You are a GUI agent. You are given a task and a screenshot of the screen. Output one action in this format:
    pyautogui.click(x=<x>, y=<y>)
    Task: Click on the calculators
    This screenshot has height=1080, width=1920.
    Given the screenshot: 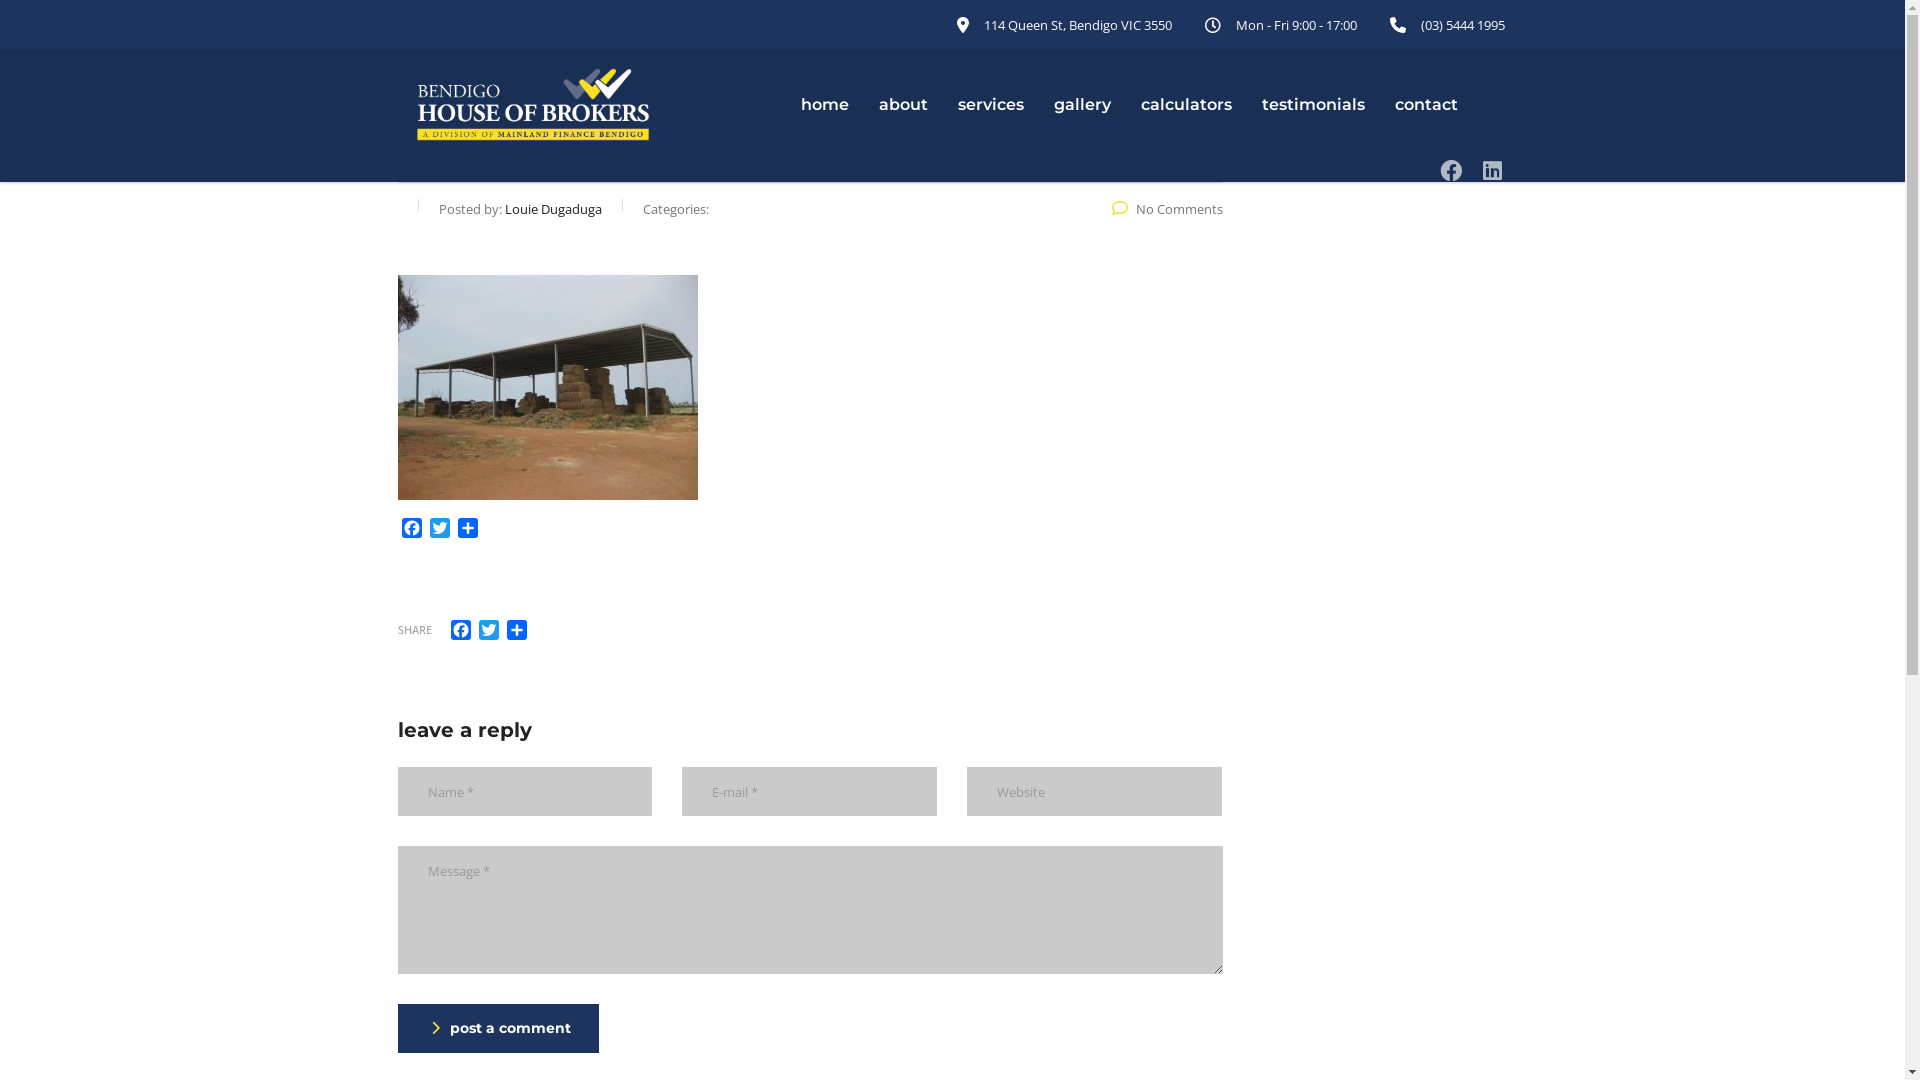 What is the action you would take?
    pyautogui.click(x=1186, y=105)
    